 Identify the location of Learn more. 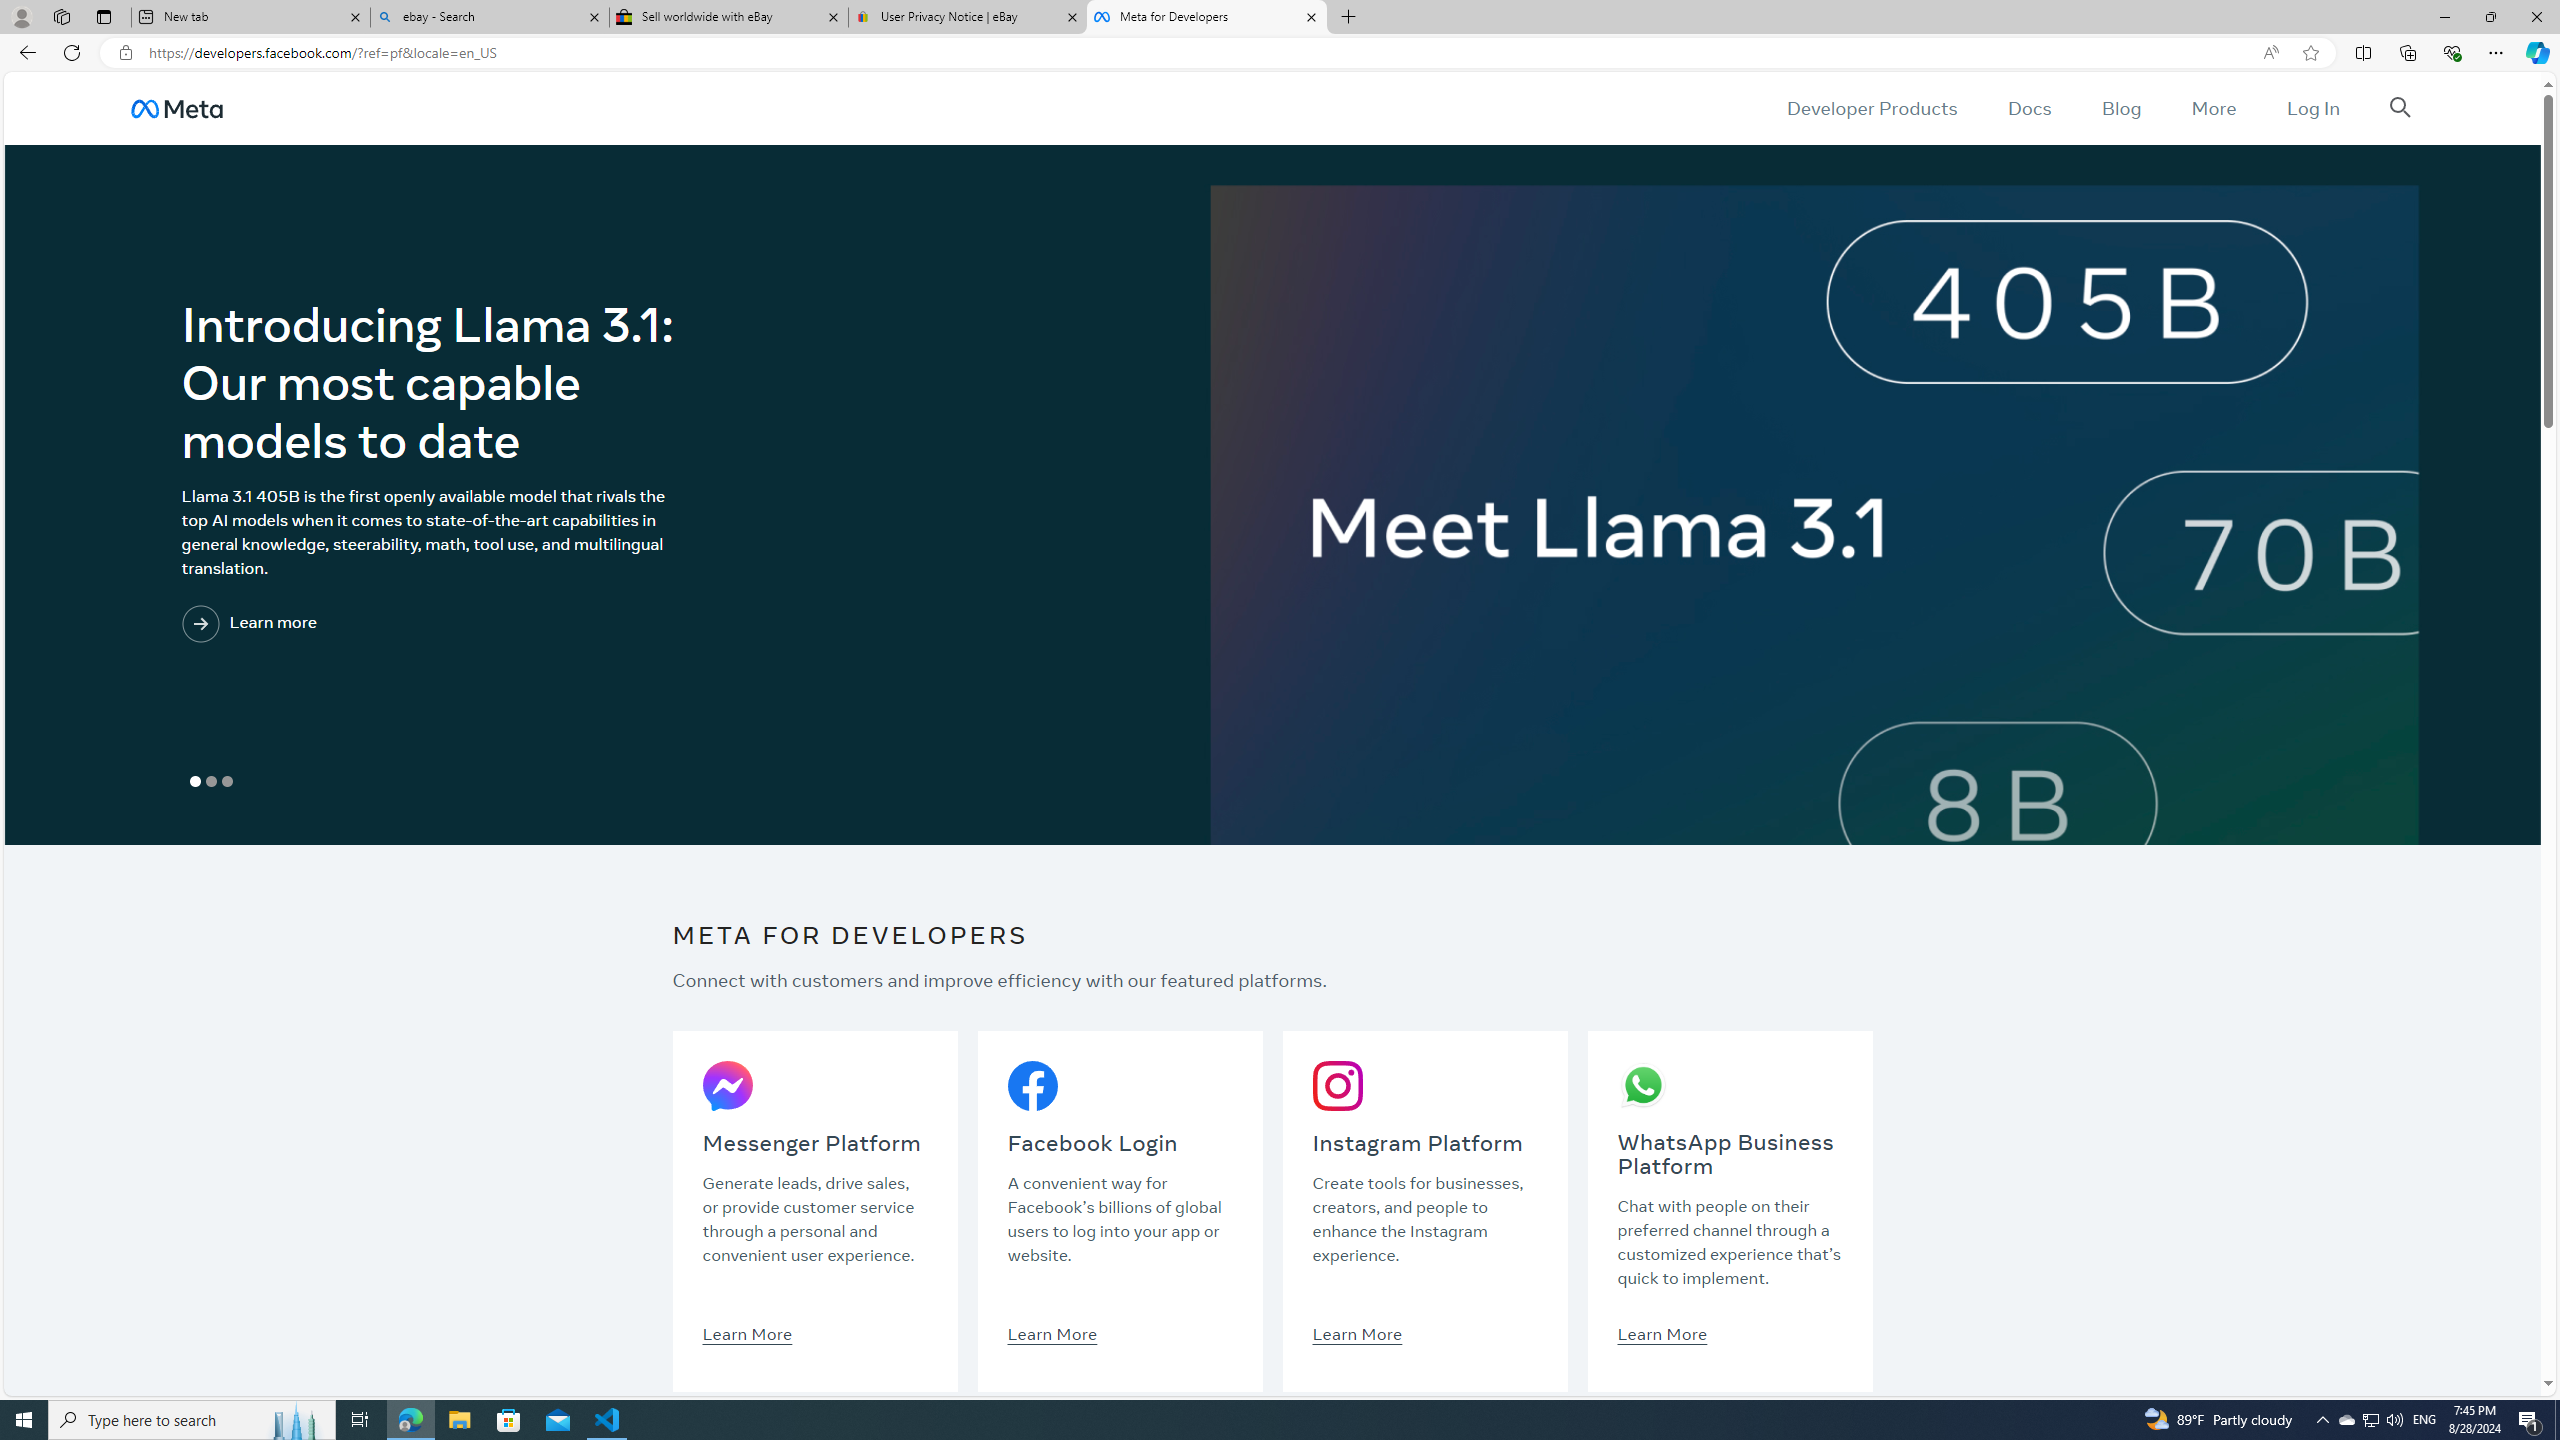
(331, 625).